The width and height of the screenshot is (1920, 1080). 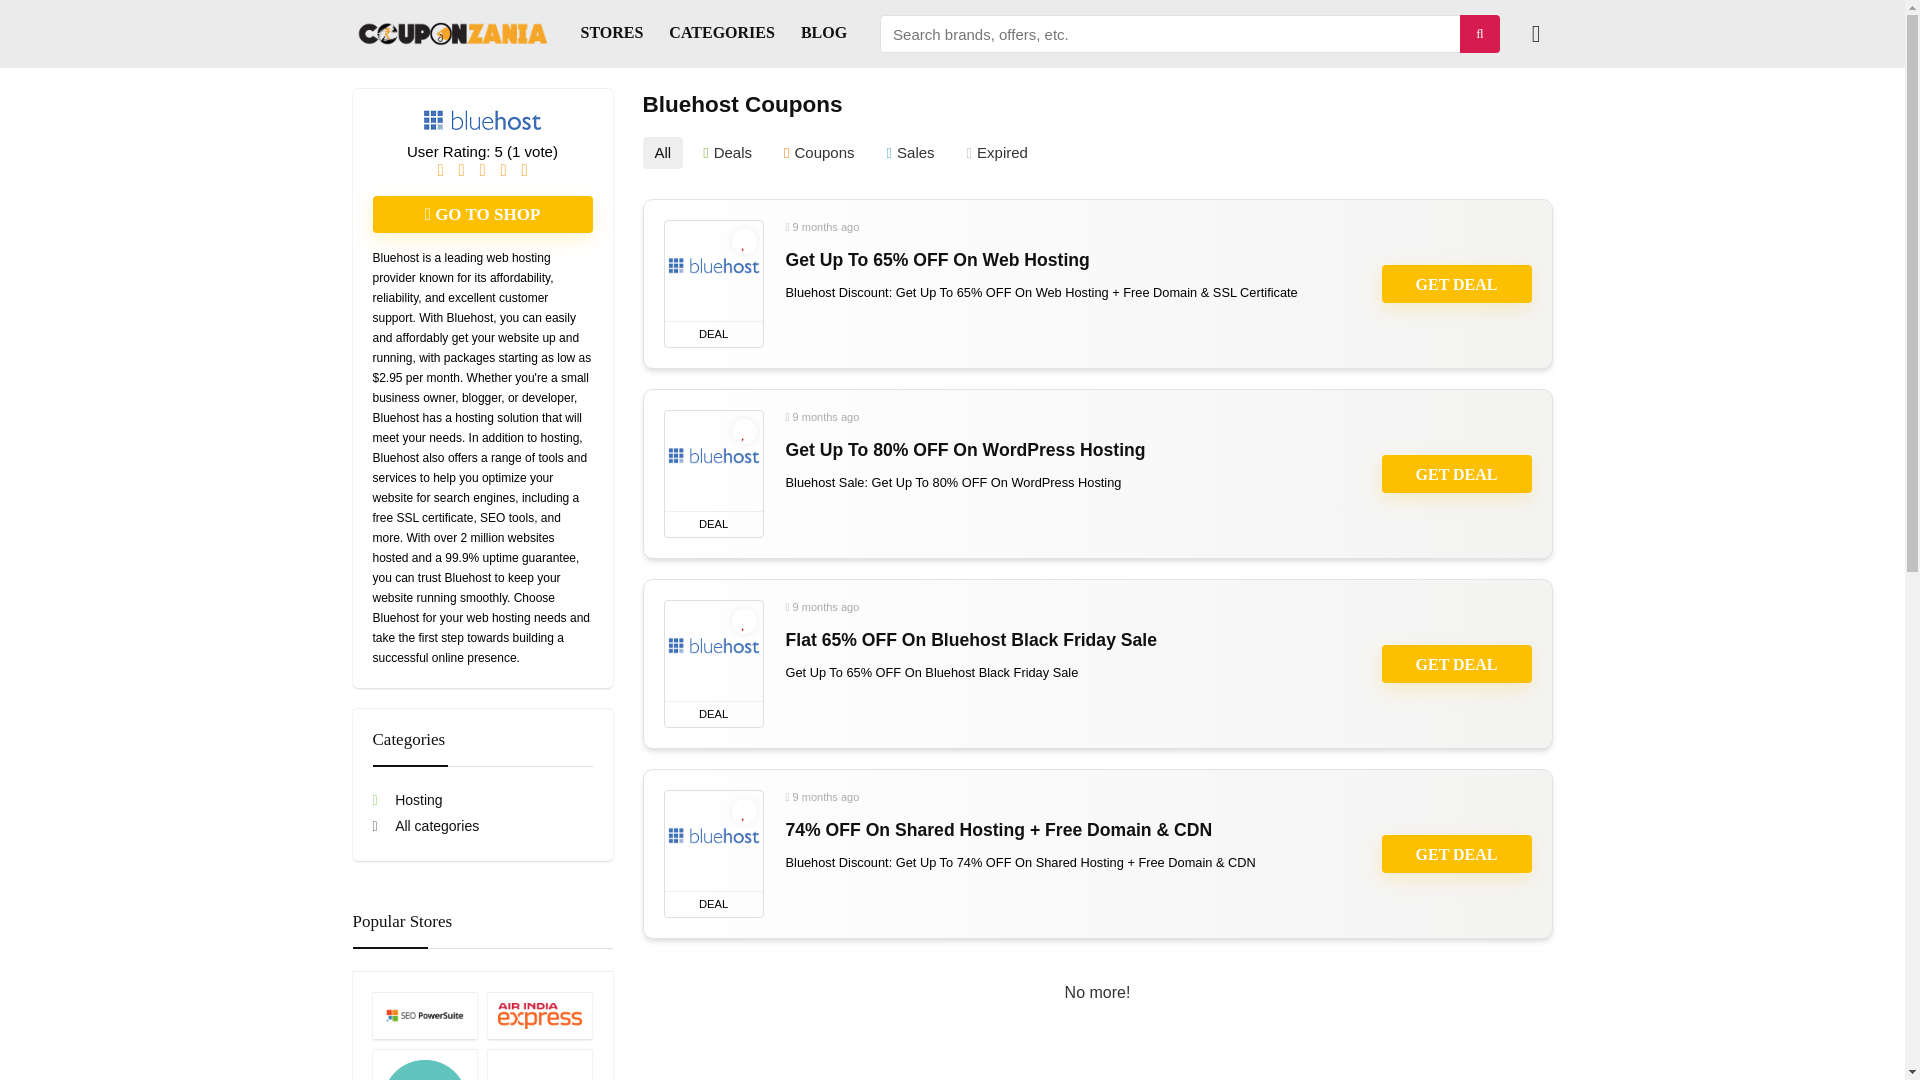 What do you see at coordinates (424, 1064) in the screenshot?
I see `View all post filed under Yoga Bar` at bounding box center [424, 1064].